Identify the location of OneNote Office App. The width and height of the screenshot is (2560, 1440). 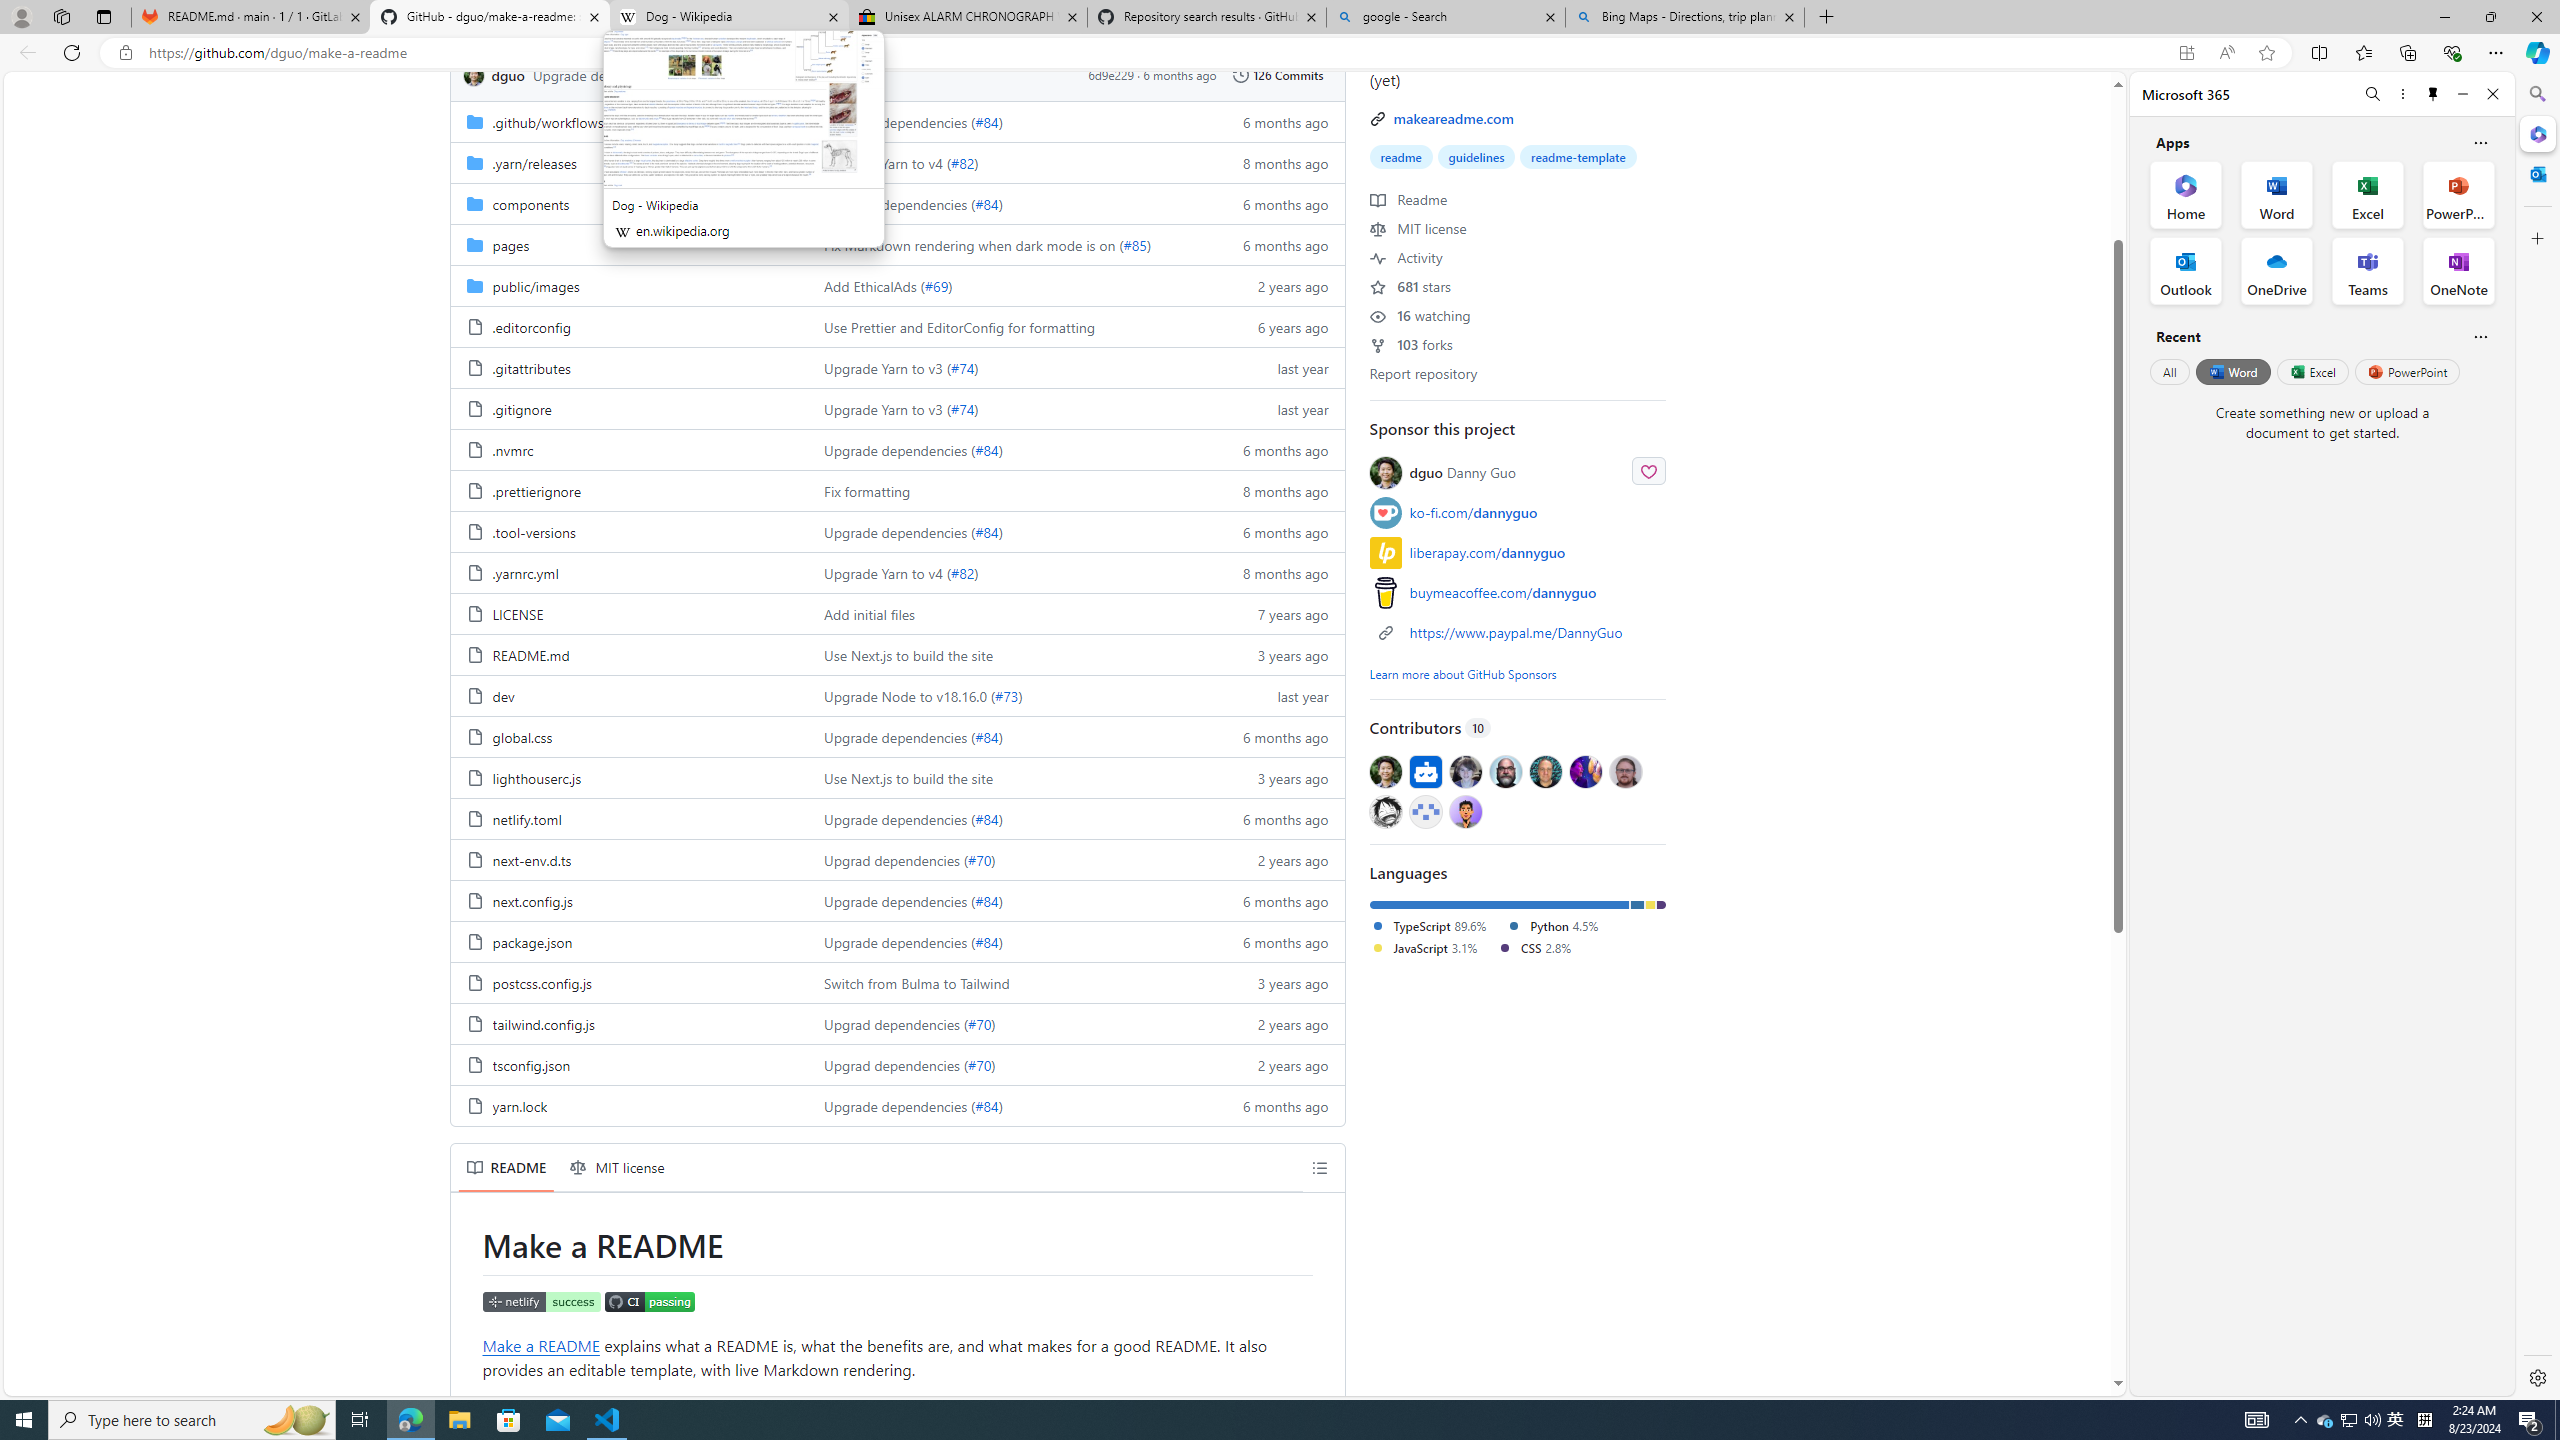
(2458, 271).